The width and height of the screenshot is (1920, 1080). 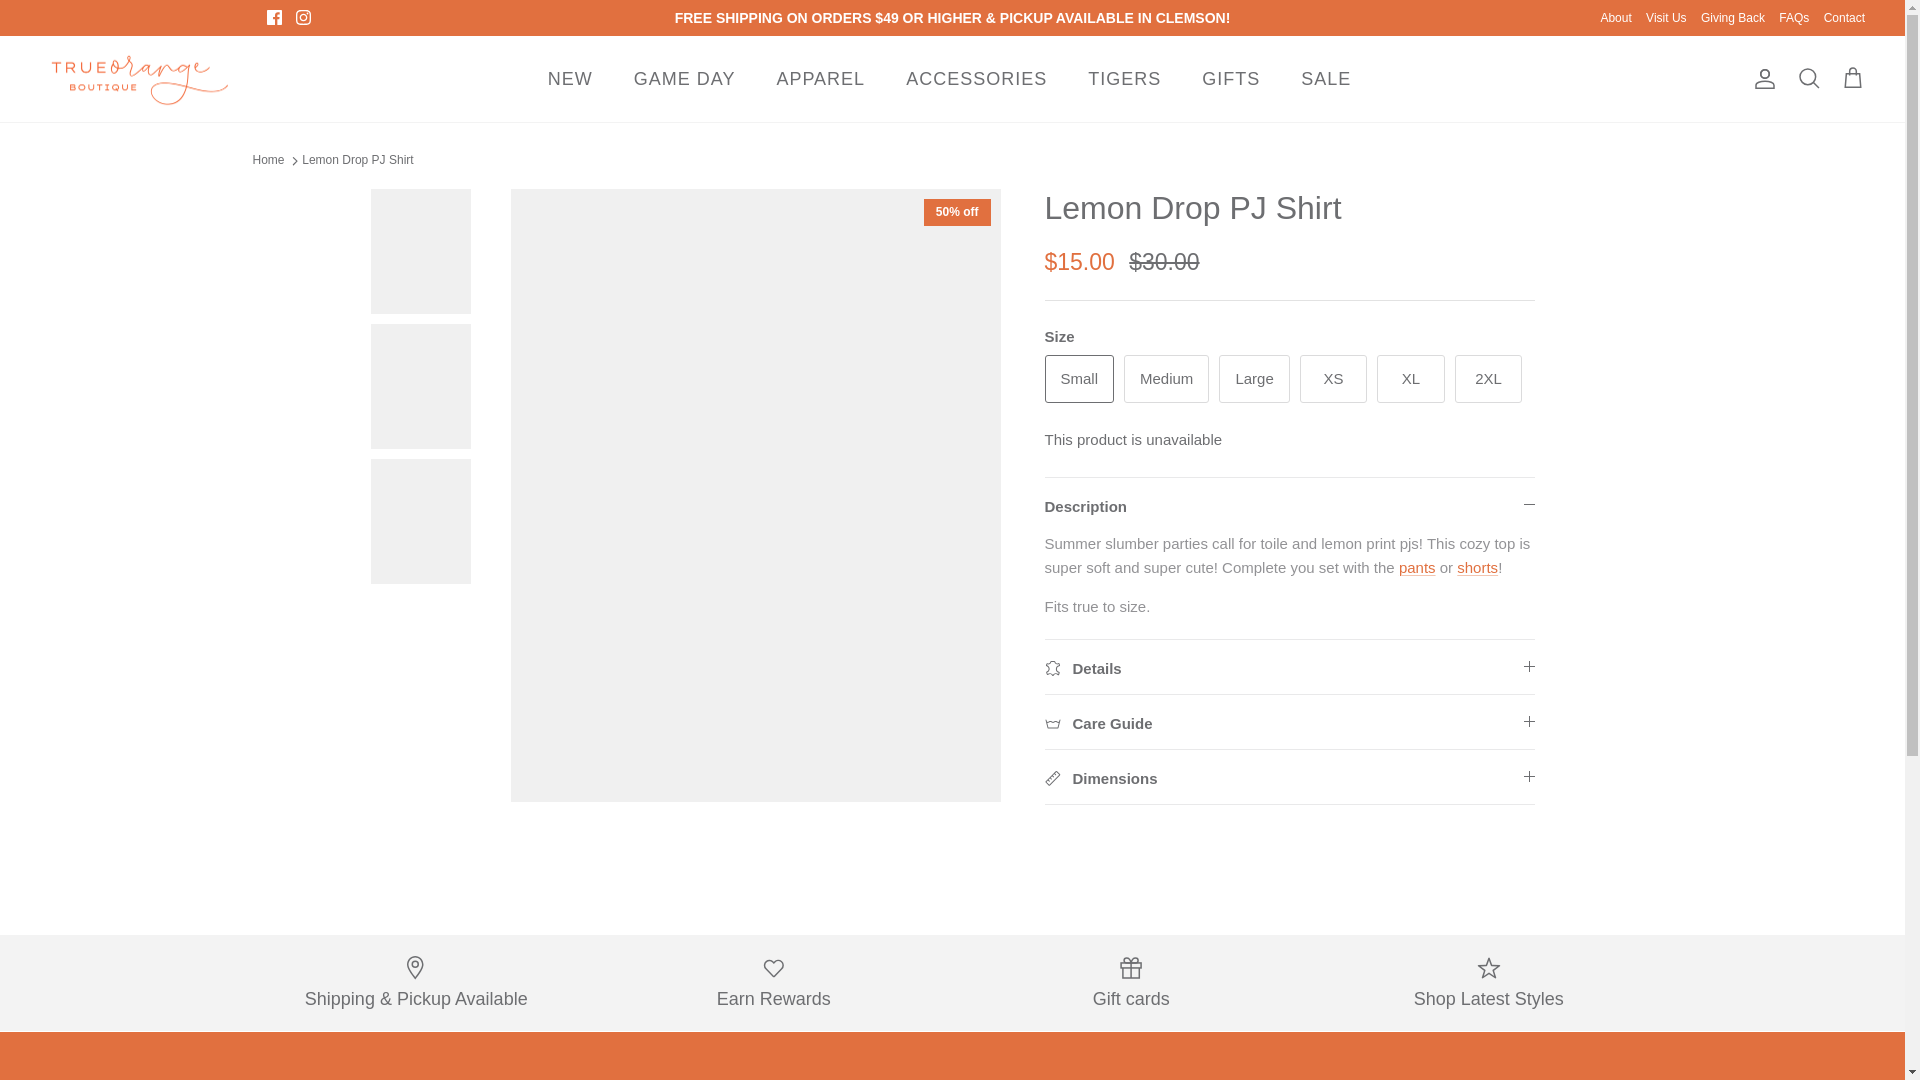 I want to click on Facebook, so click(x=274, y=16).